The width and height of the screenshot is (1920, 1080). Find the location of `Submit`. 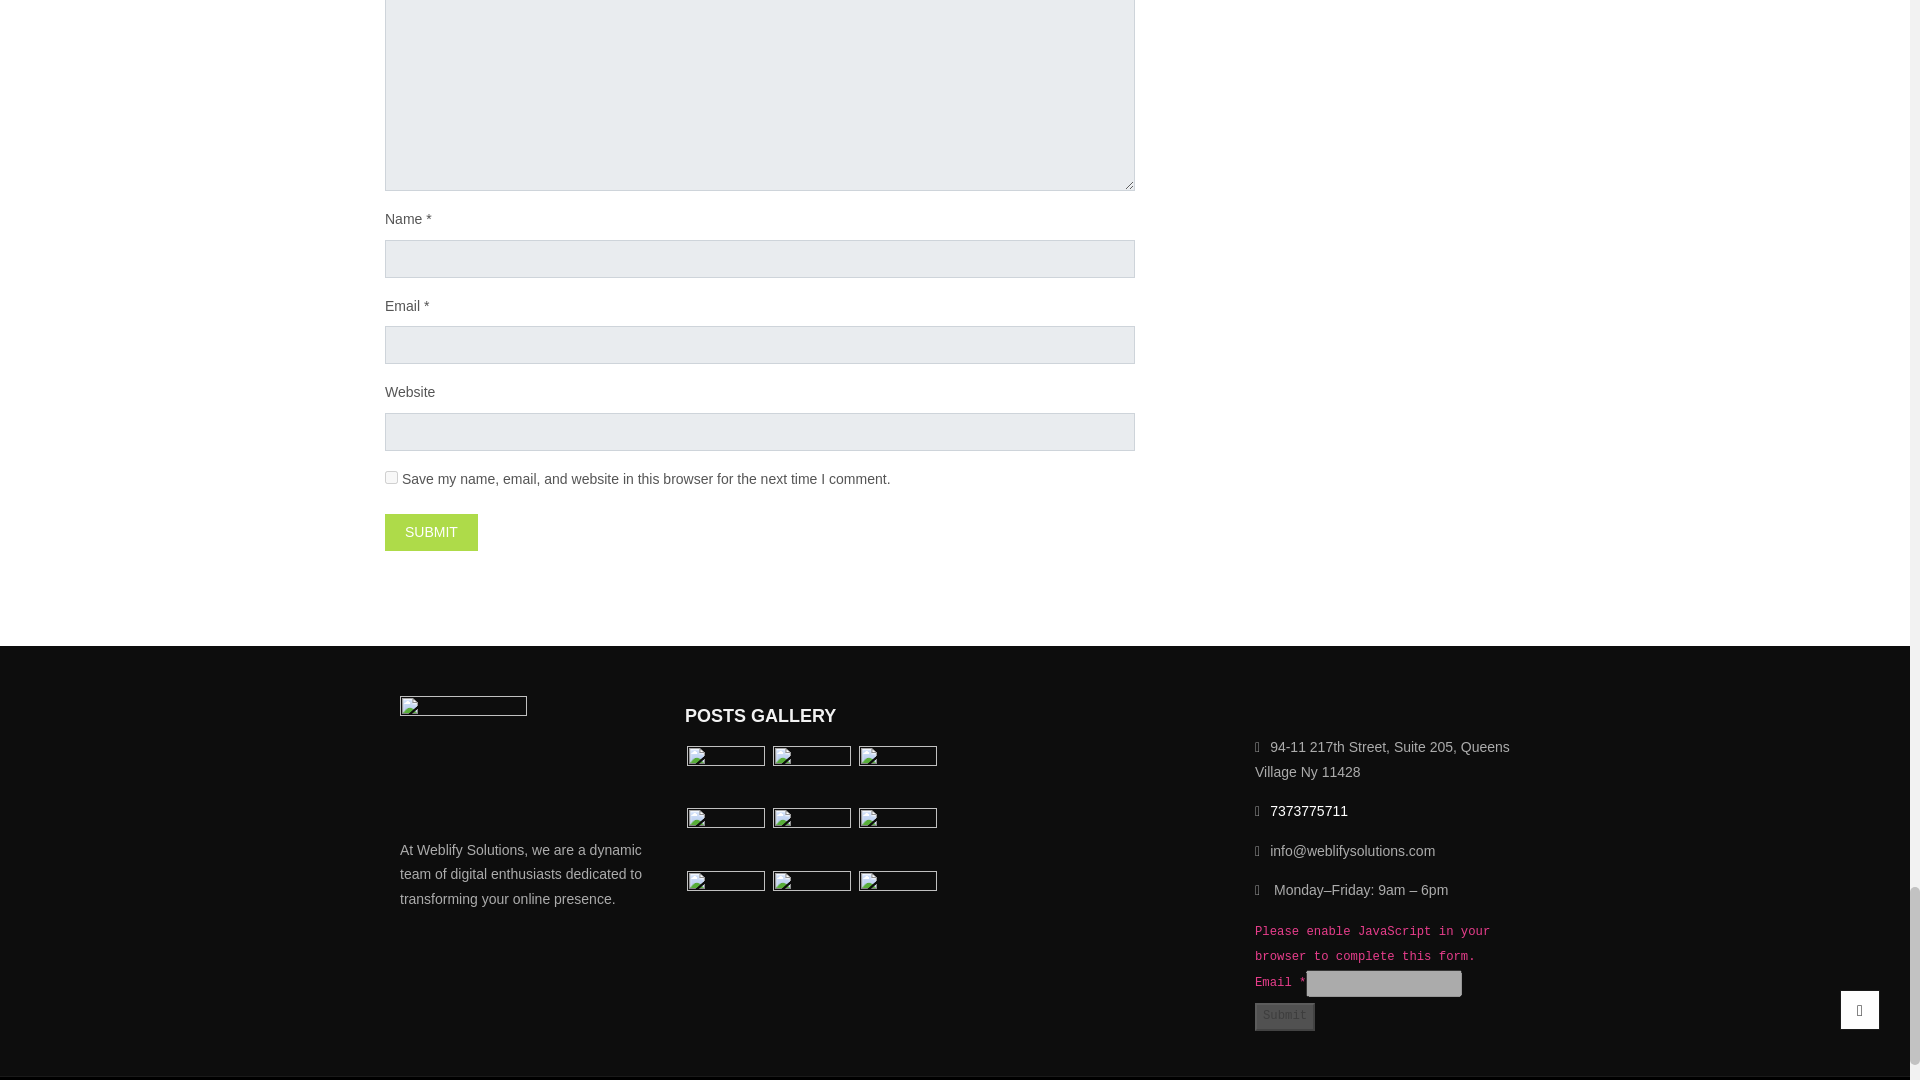

Submit is located at coordinates (432, 532).